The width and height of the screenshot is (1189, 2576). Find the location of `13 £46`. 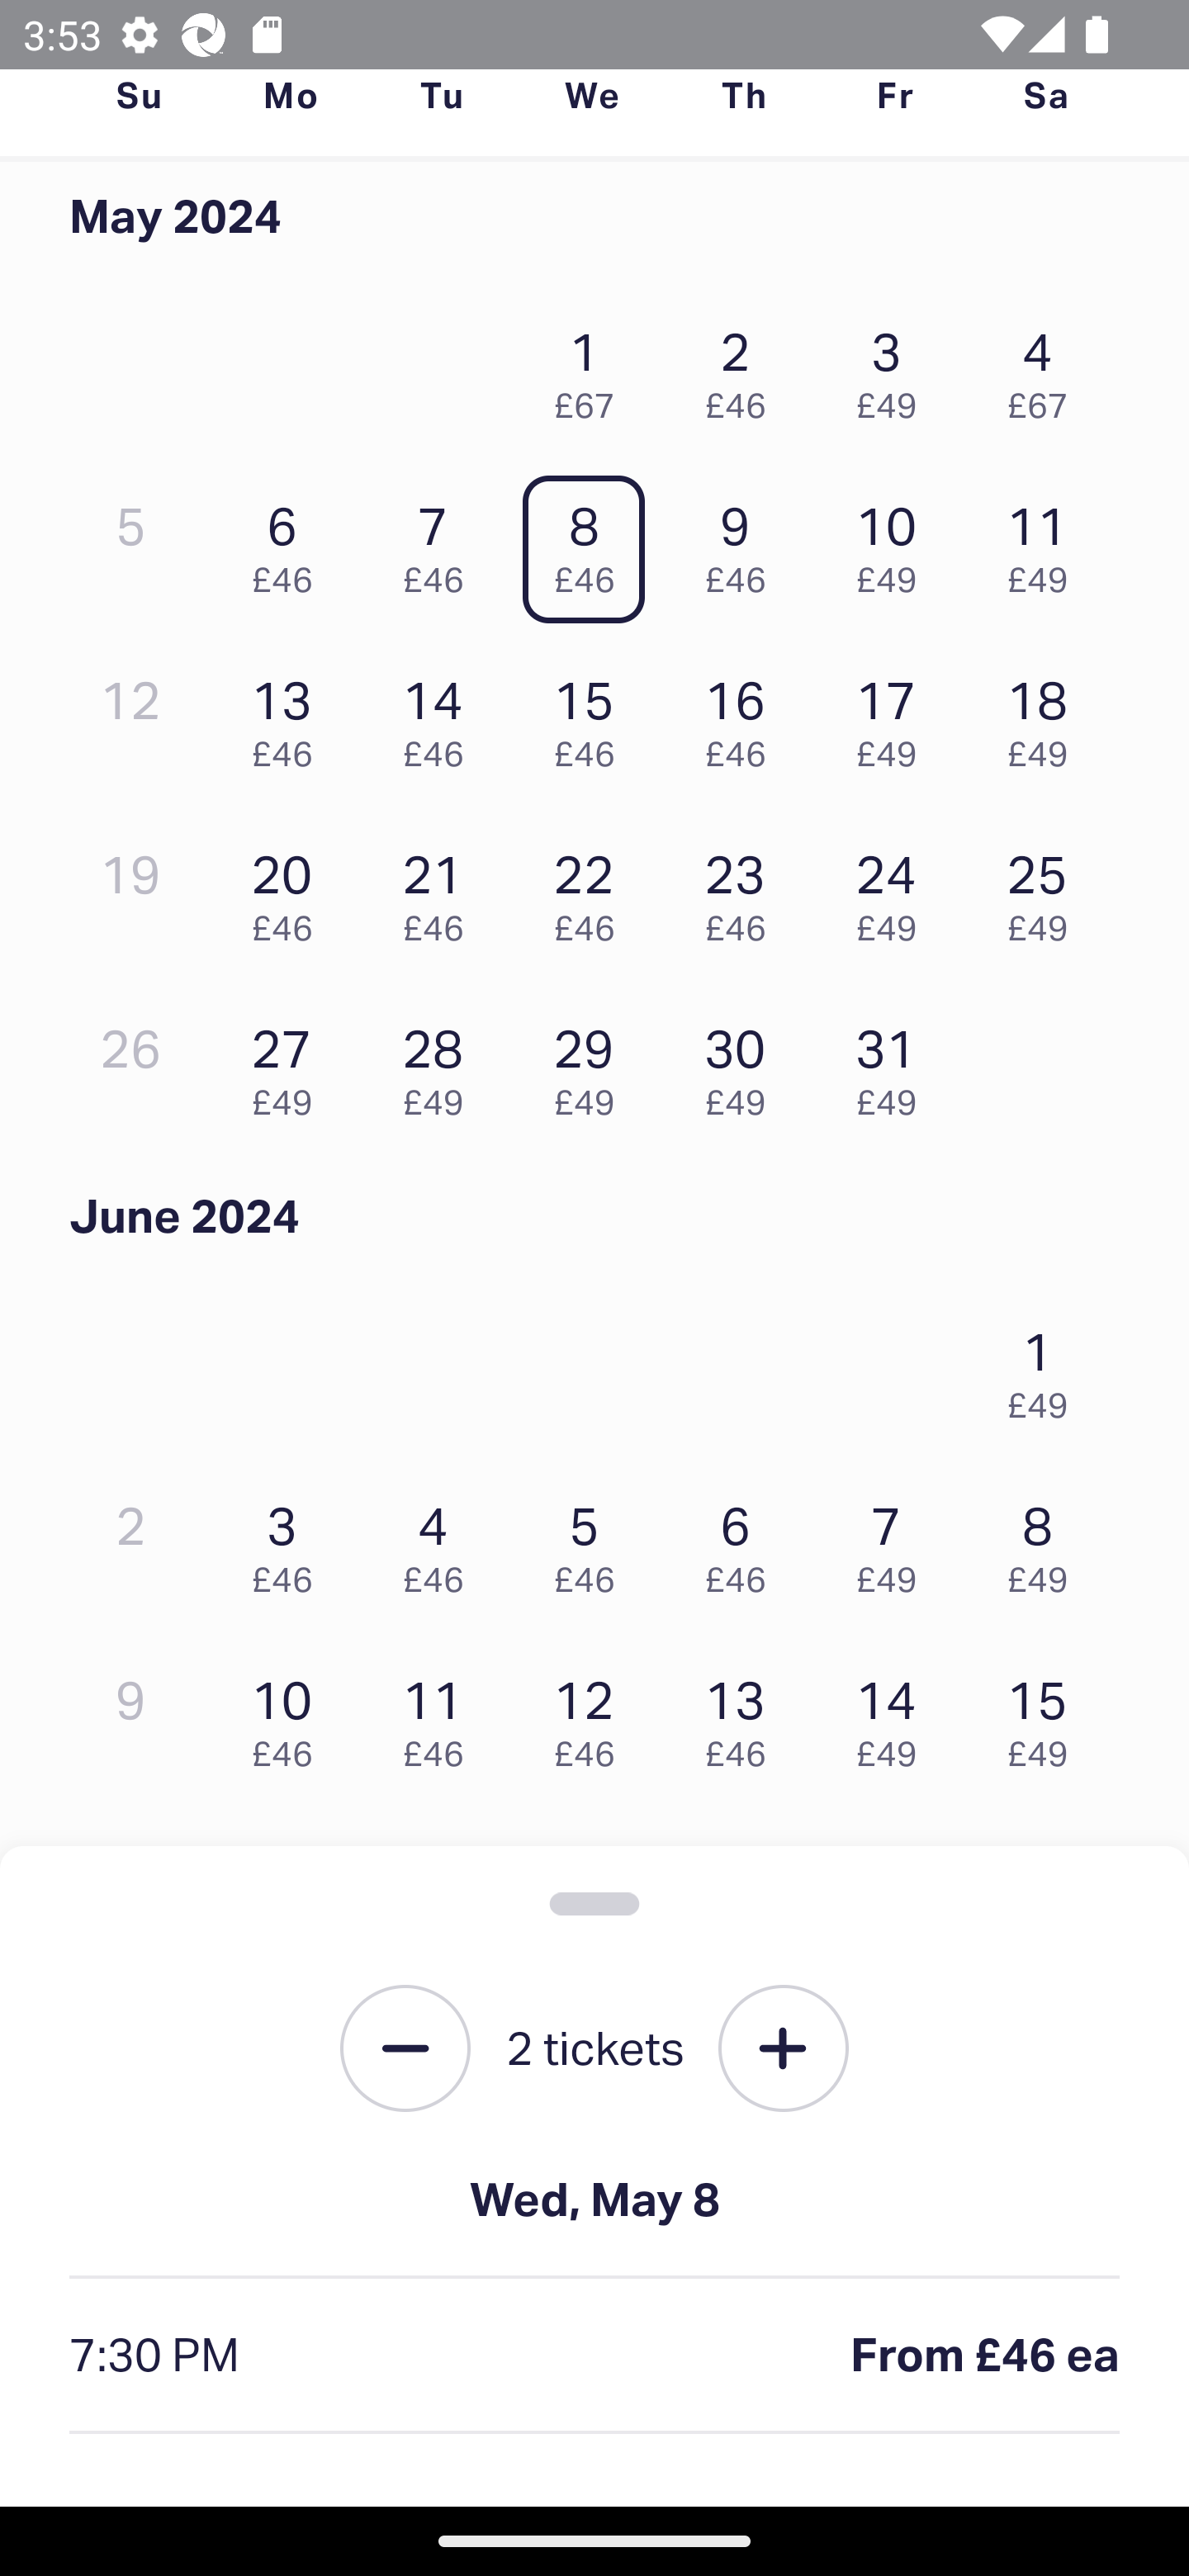

13 £46 is located at coordinates (743, 1717).